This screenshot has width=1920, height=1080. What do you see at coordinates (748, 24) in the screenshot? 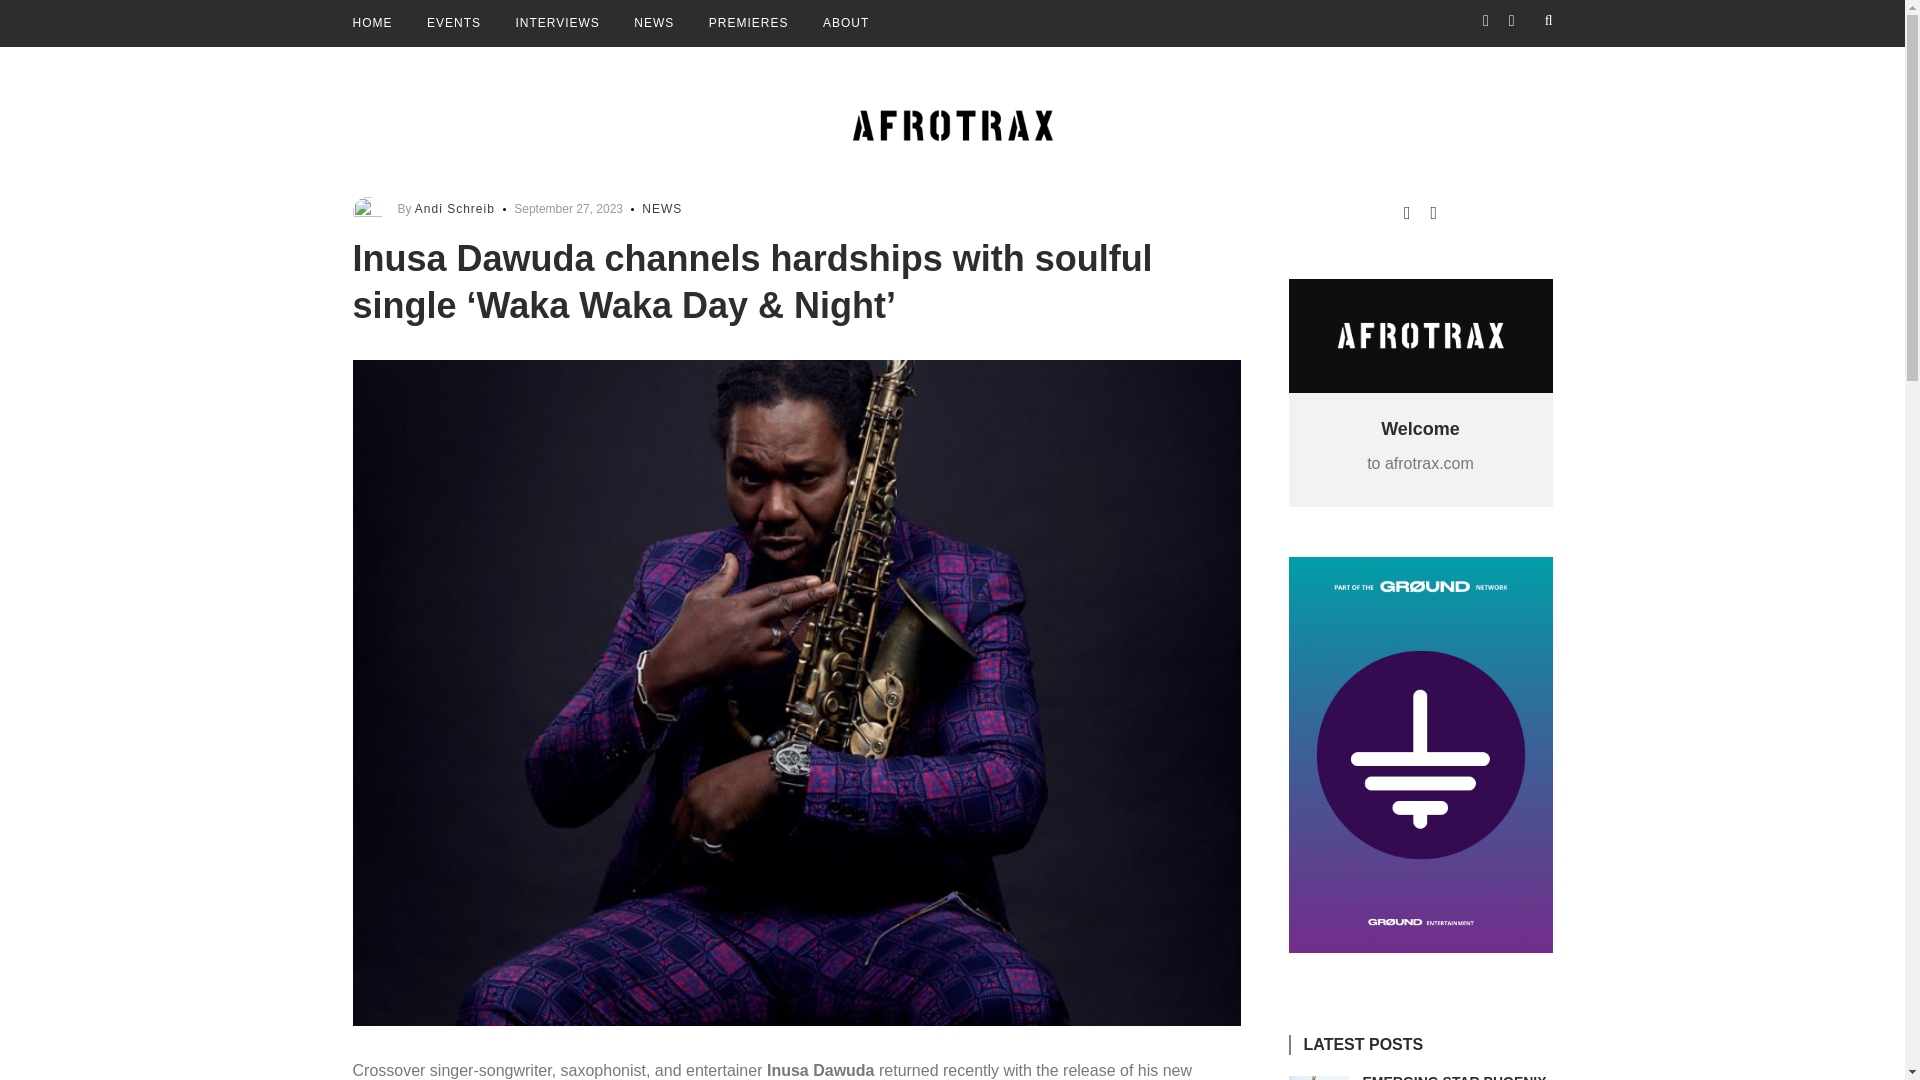
I see `PREMIERES` at bounding box center [748, 24].